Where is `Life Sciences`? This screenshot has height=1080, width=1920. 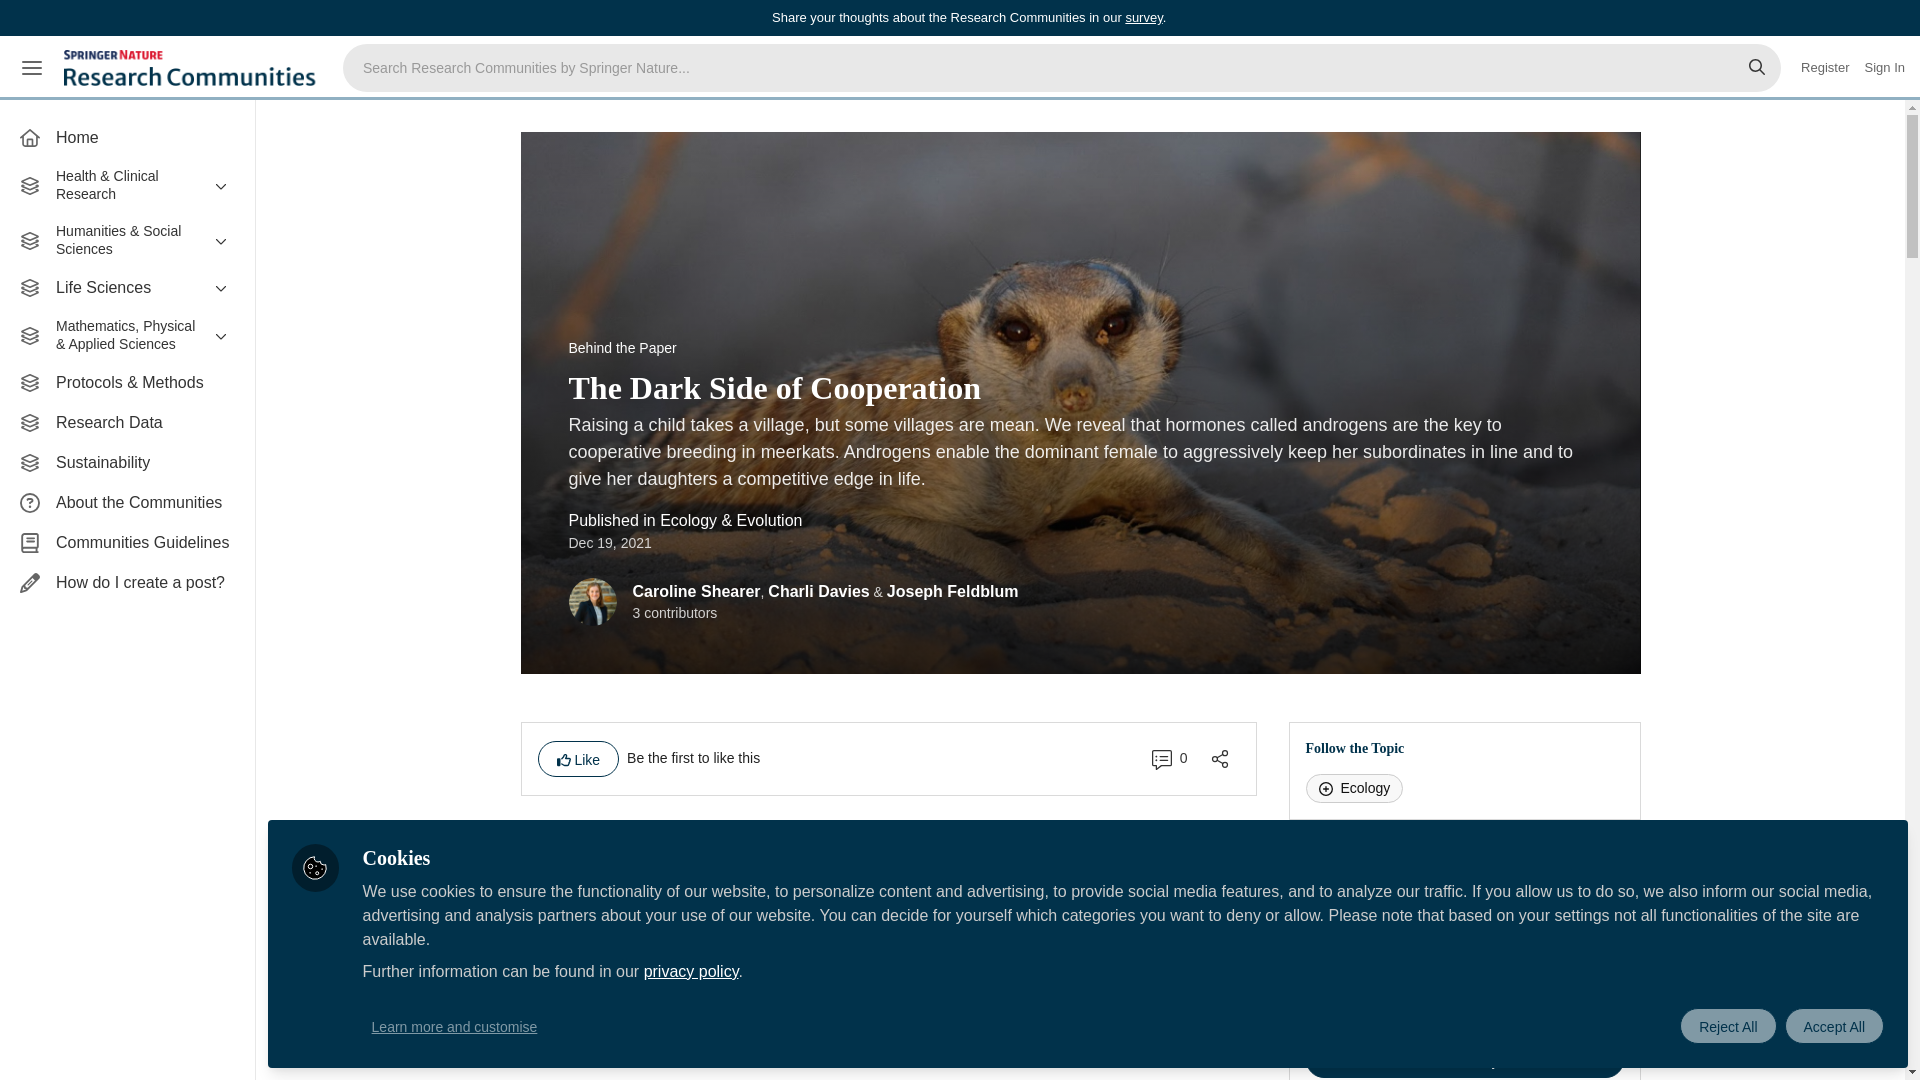 Life Sciences is located at coordinates (127, 288).